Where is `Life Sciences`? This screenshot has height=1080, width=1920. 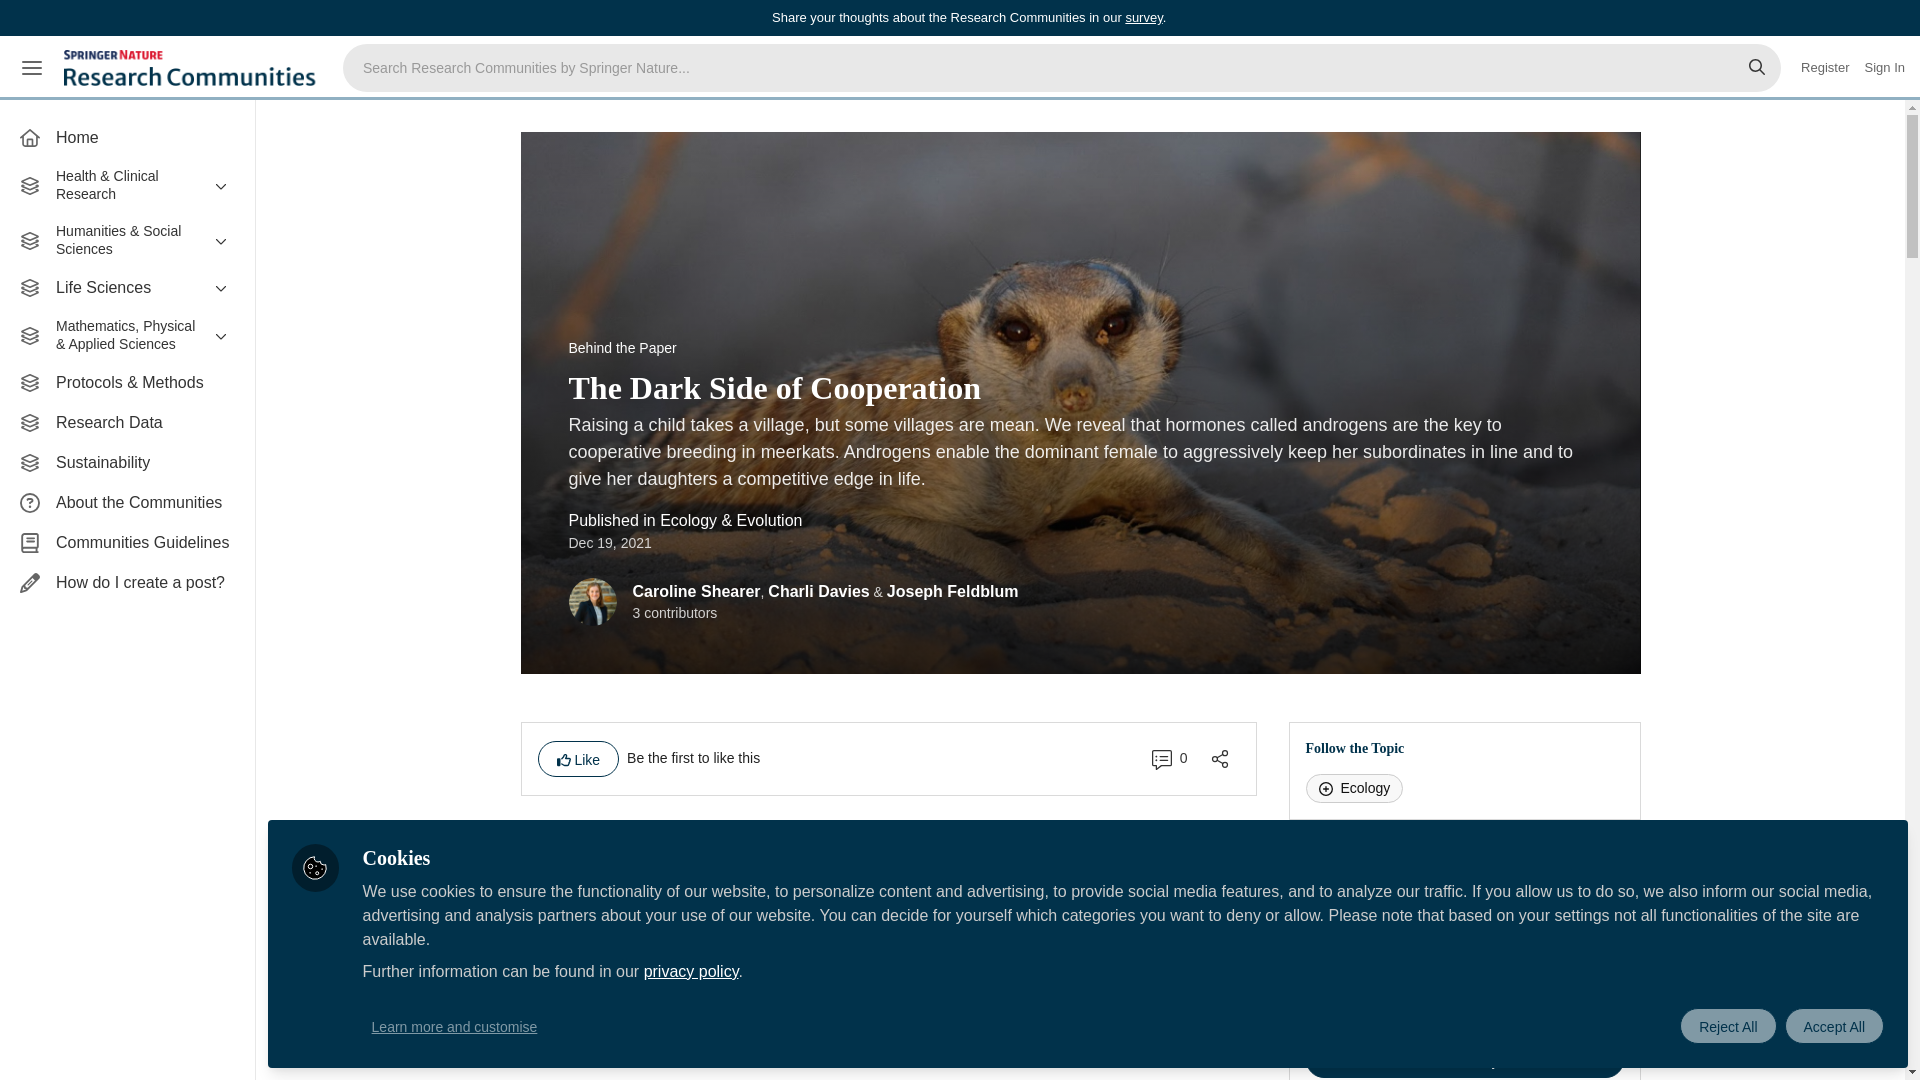 Life Sciences is located at coordinates (127, 288).